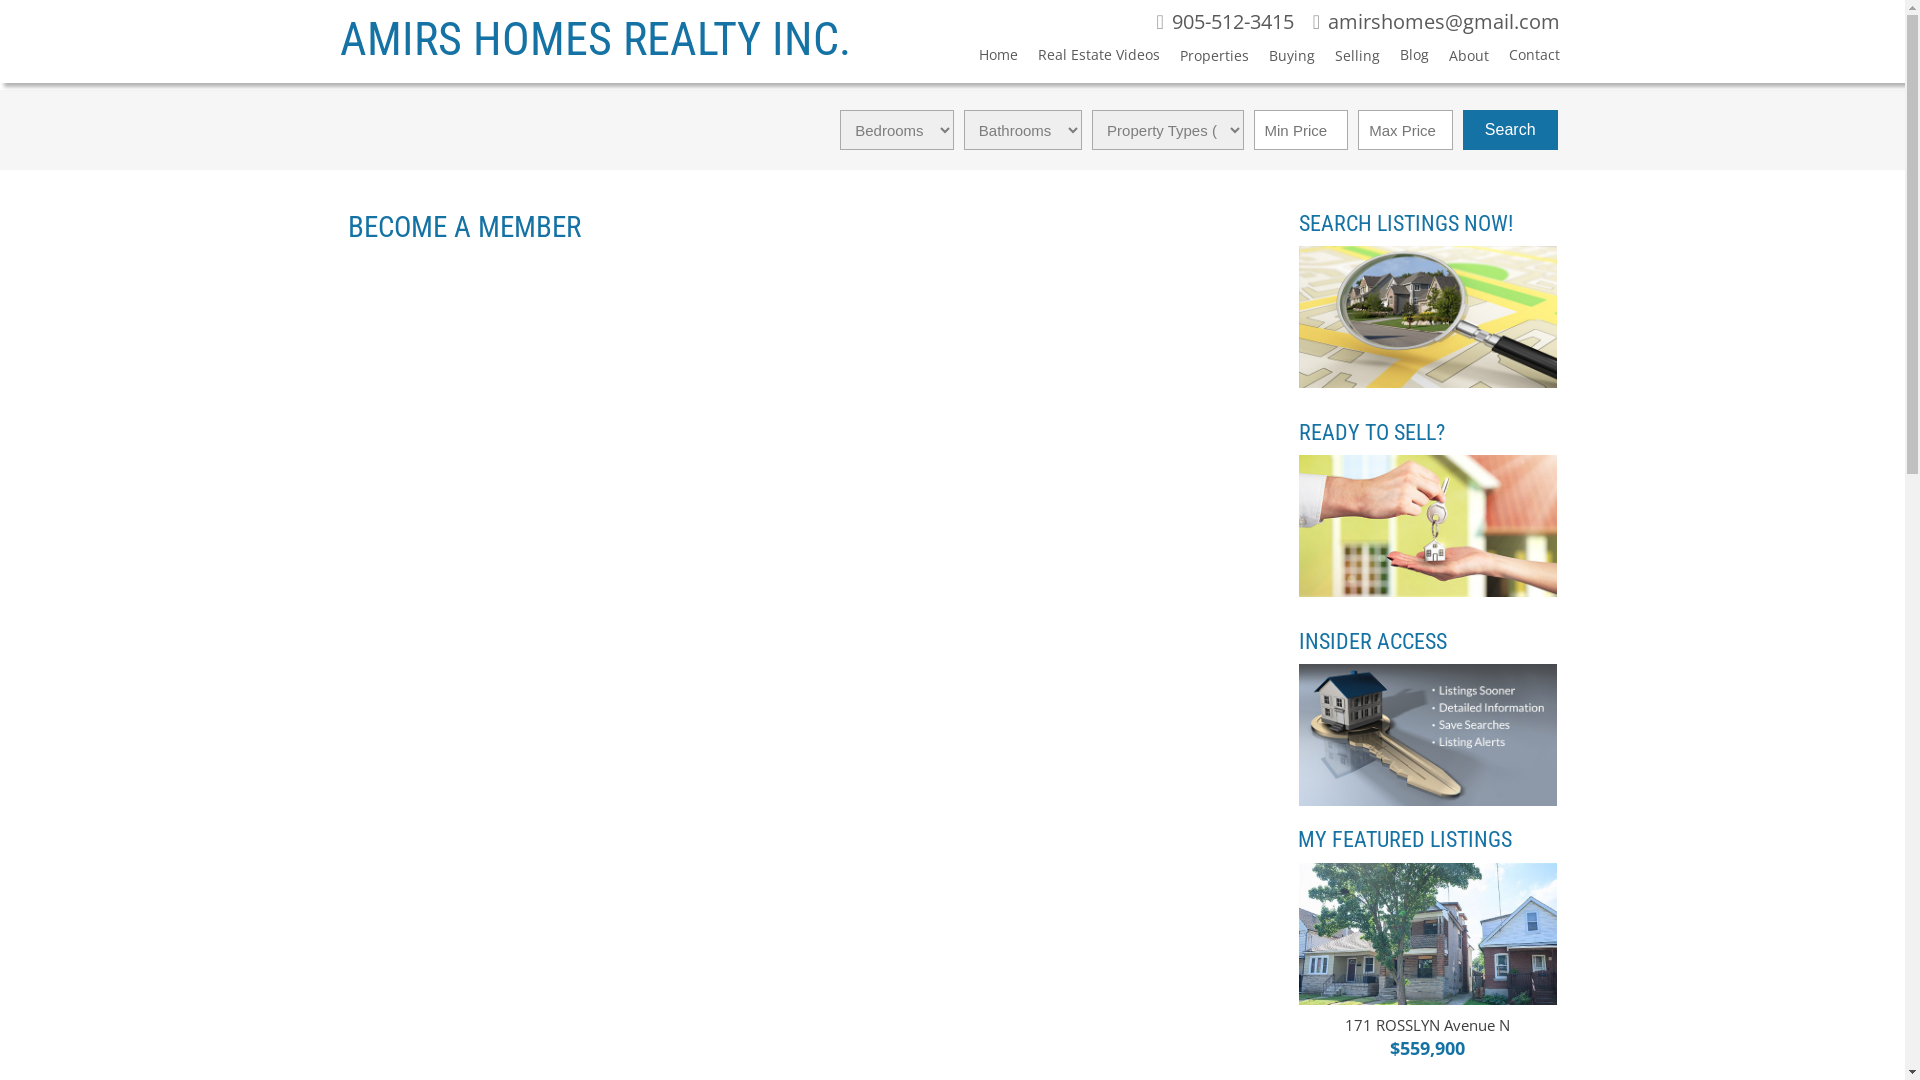 Image resolution: width=1920 pixels, height=1080 pixels. I want to click on Home, so click(988, 58).